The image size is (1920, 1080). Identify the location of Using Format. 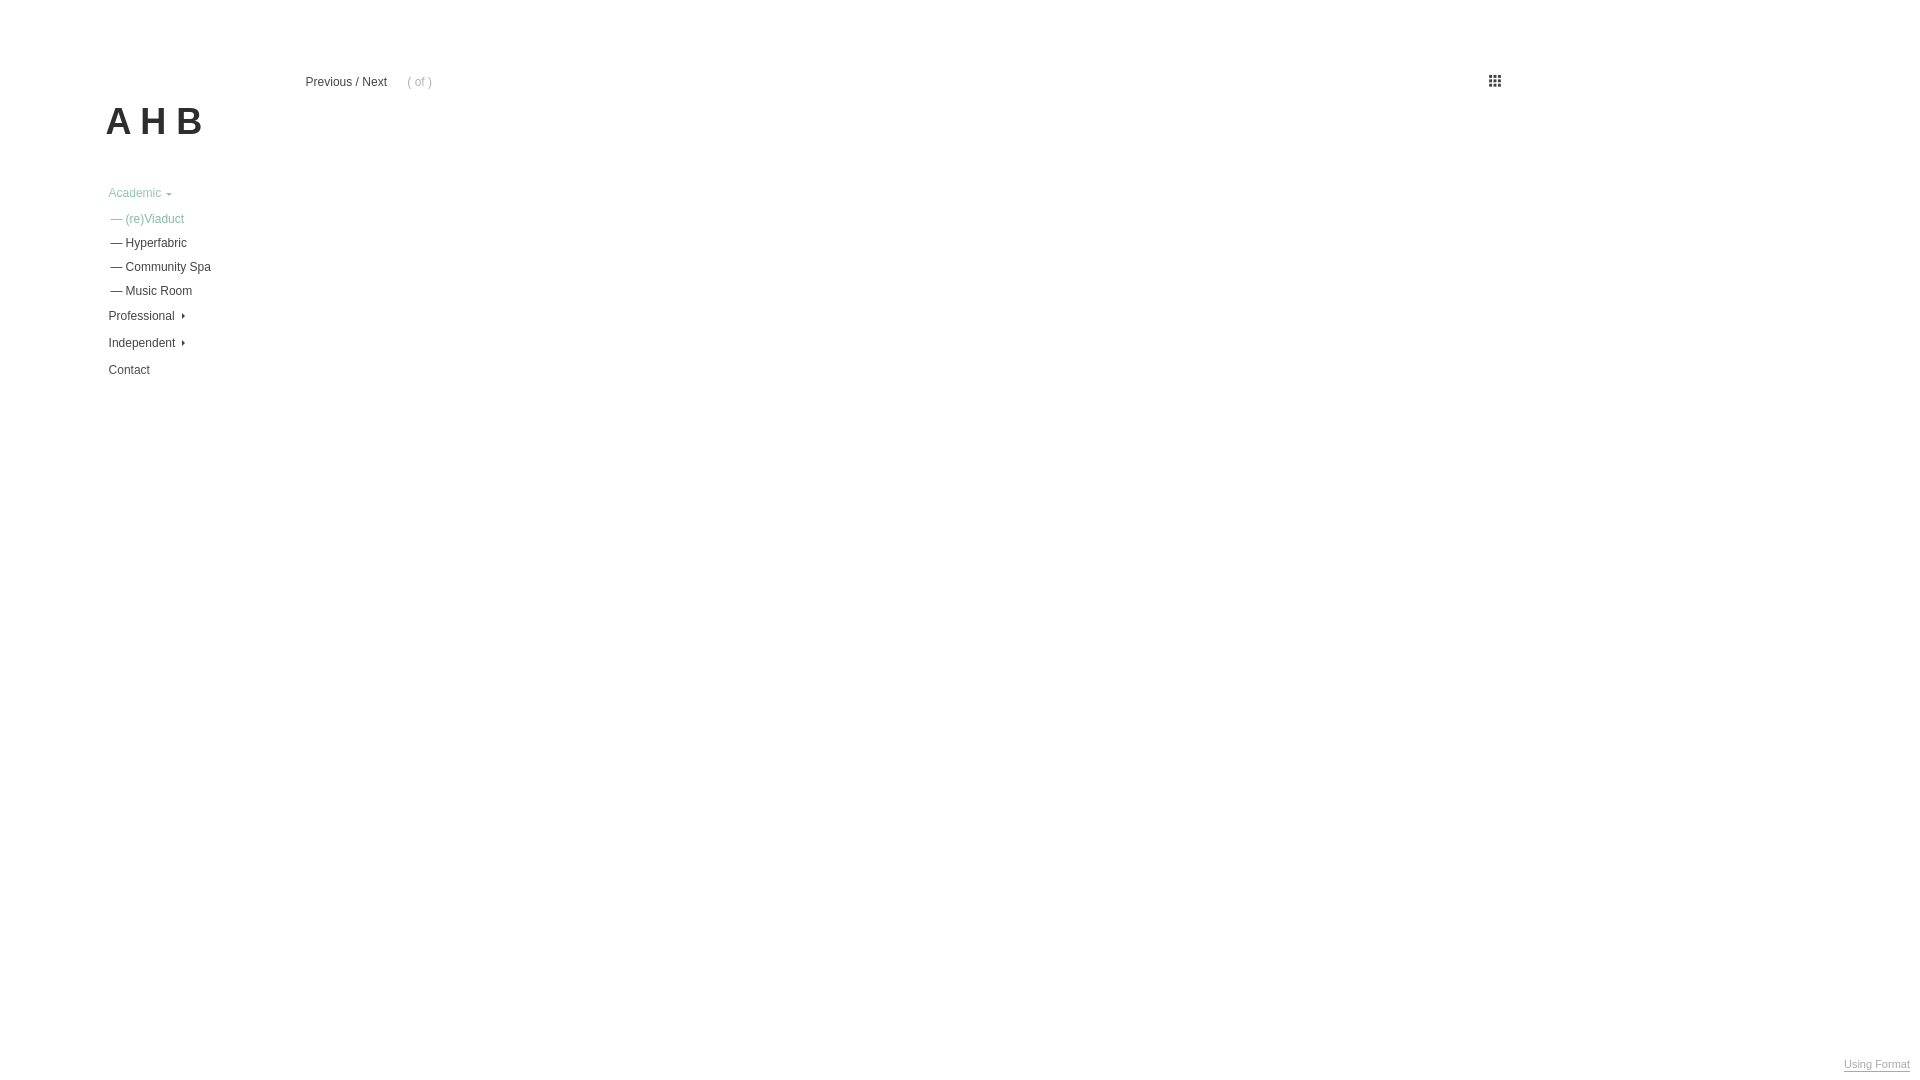
(1877, 1065).